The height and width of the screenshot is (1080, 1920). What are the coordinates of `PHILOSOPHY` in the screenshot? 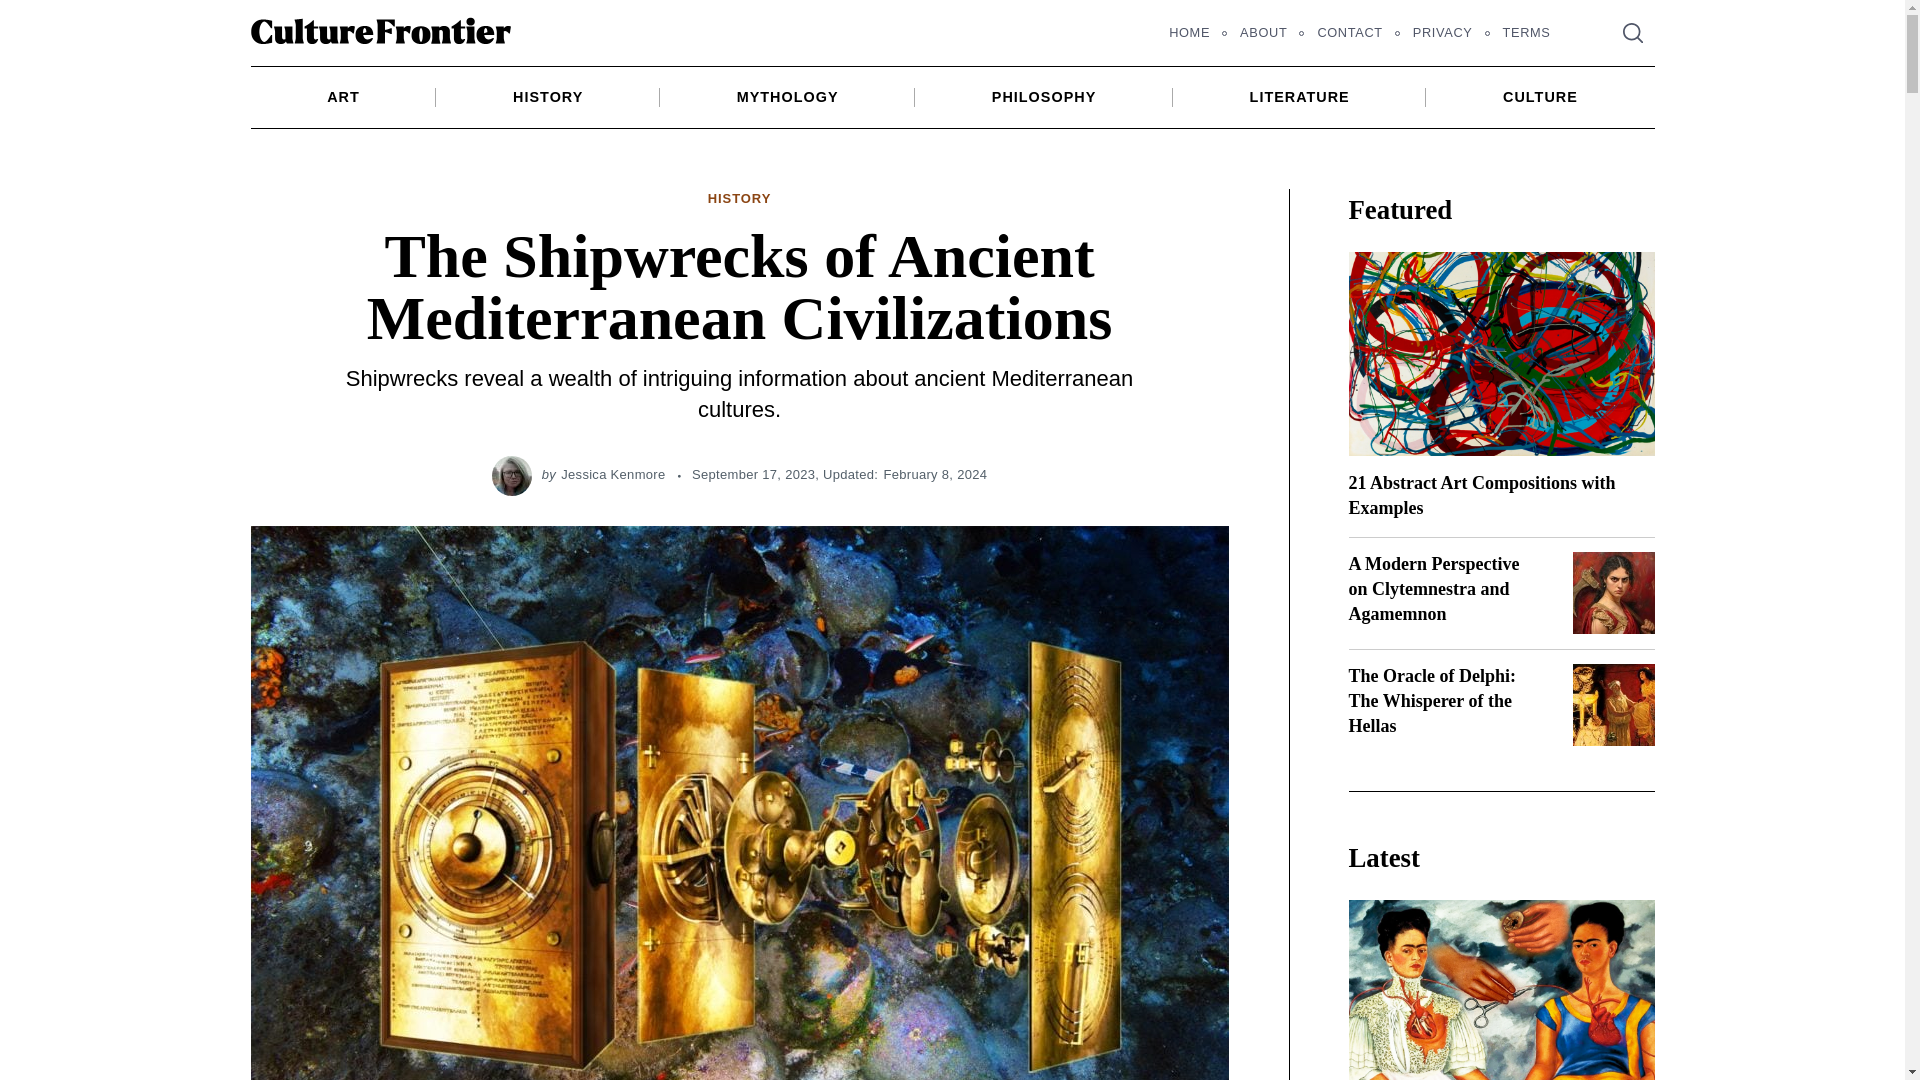 It's located at (1044, 96).